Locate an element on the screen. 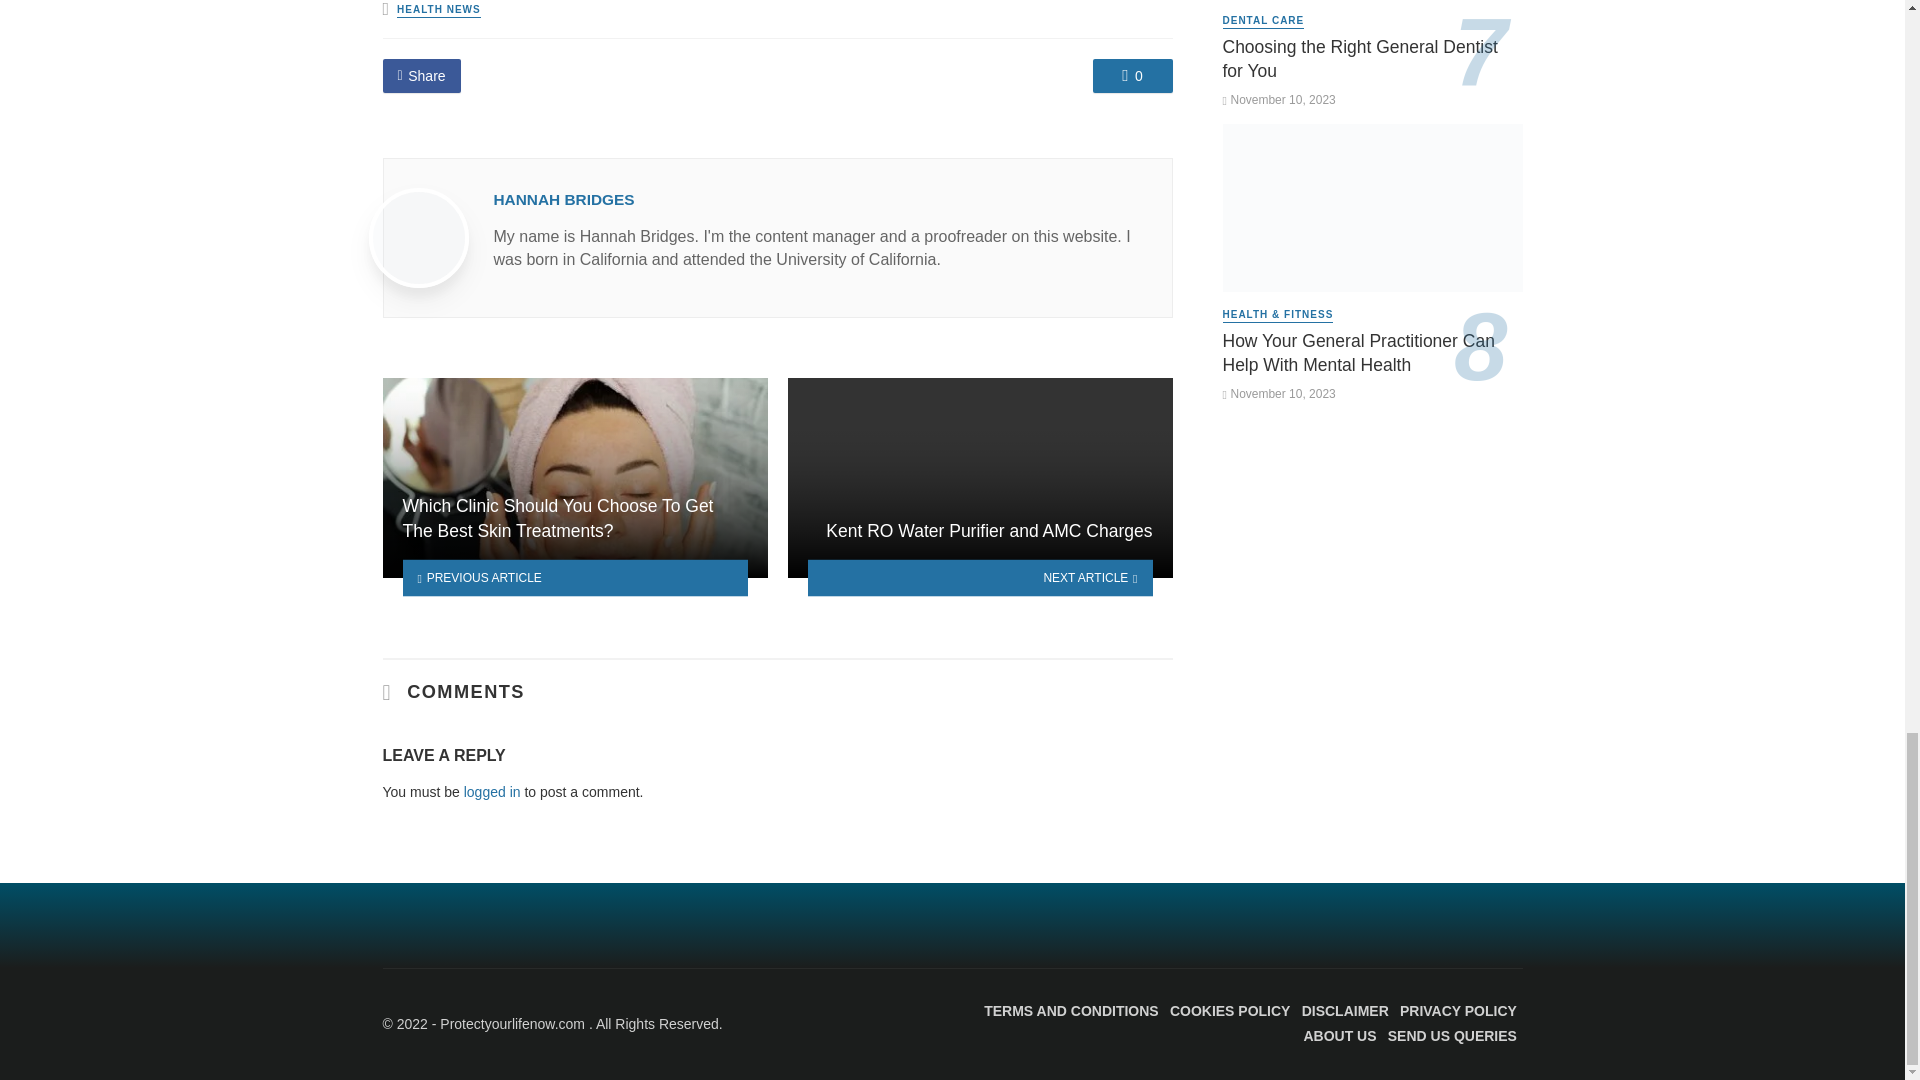 This screenshot has height=1080, width=1920. HEALTH NEWS is located at coordinates (439, 10).